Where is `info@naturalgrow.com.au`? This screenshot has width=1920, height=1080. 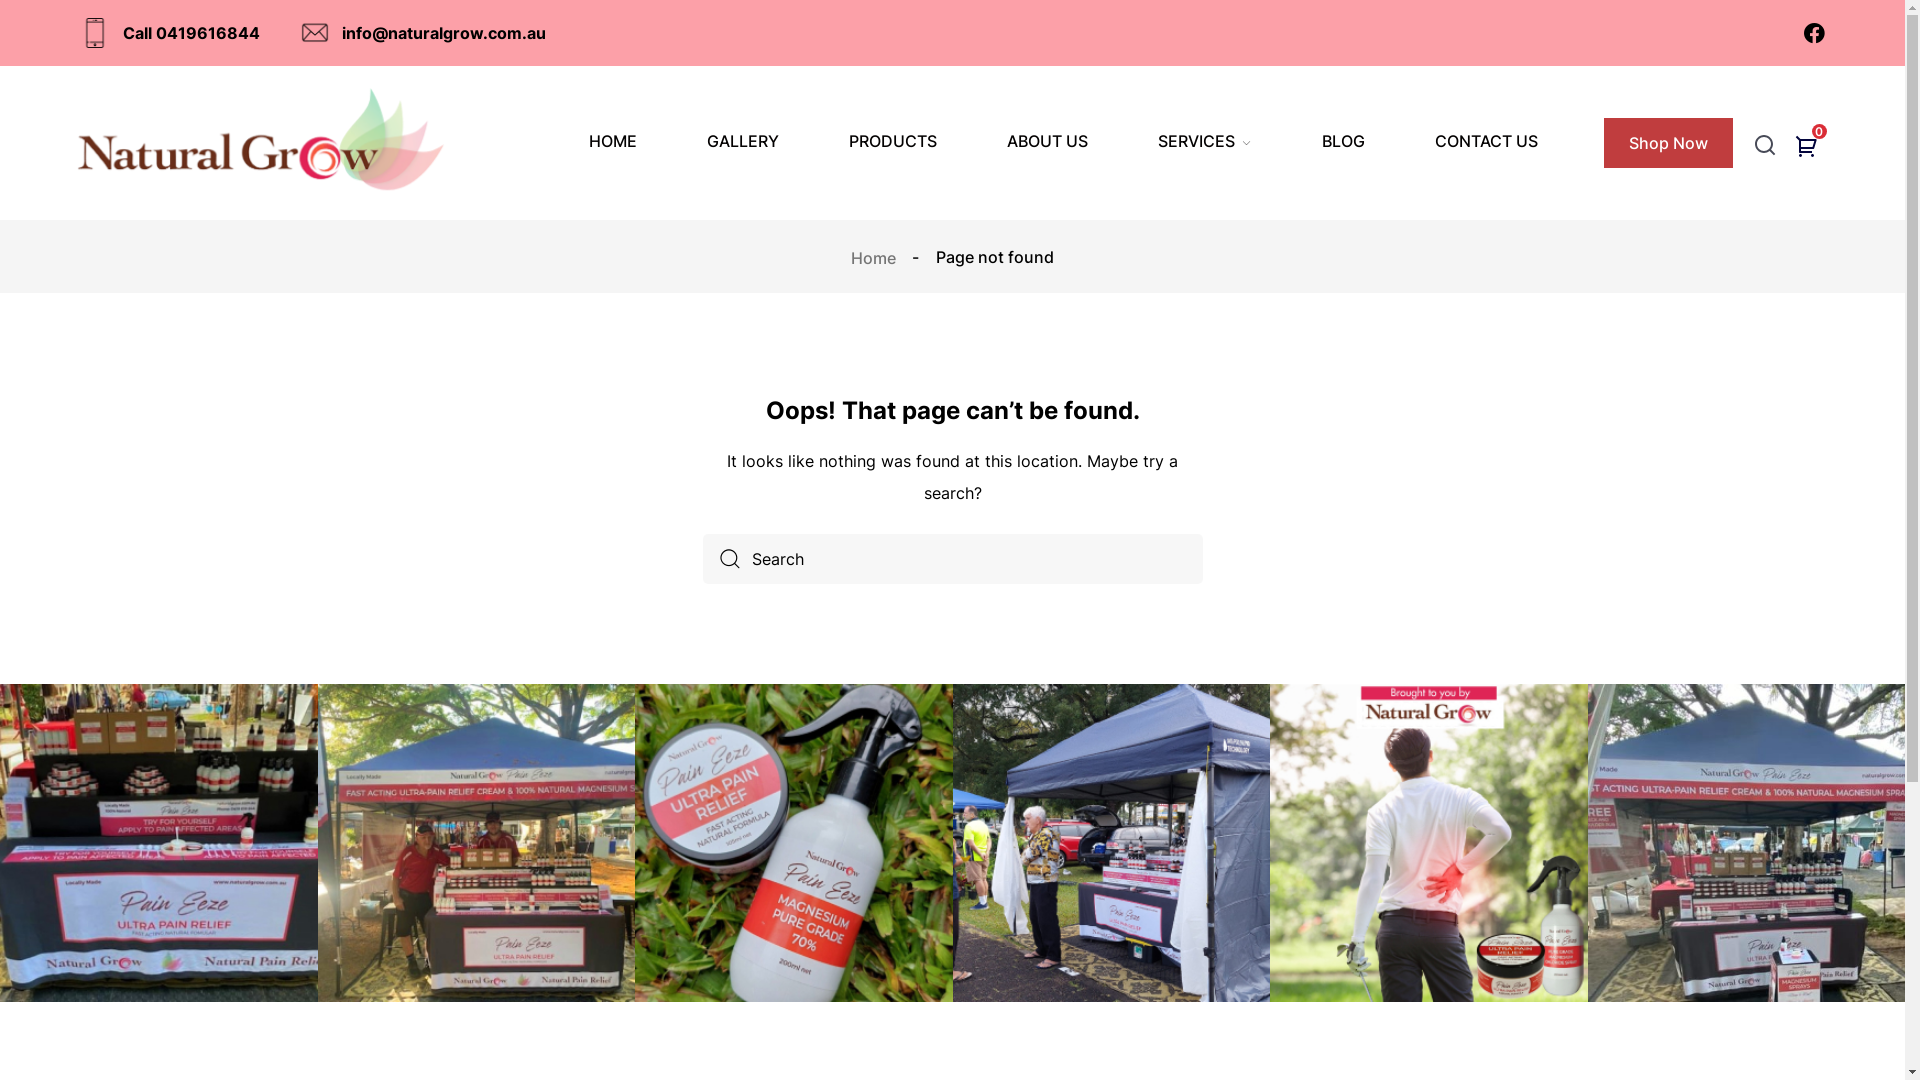 info@naturalgrow.com.au is located at coordinates (424, 33).